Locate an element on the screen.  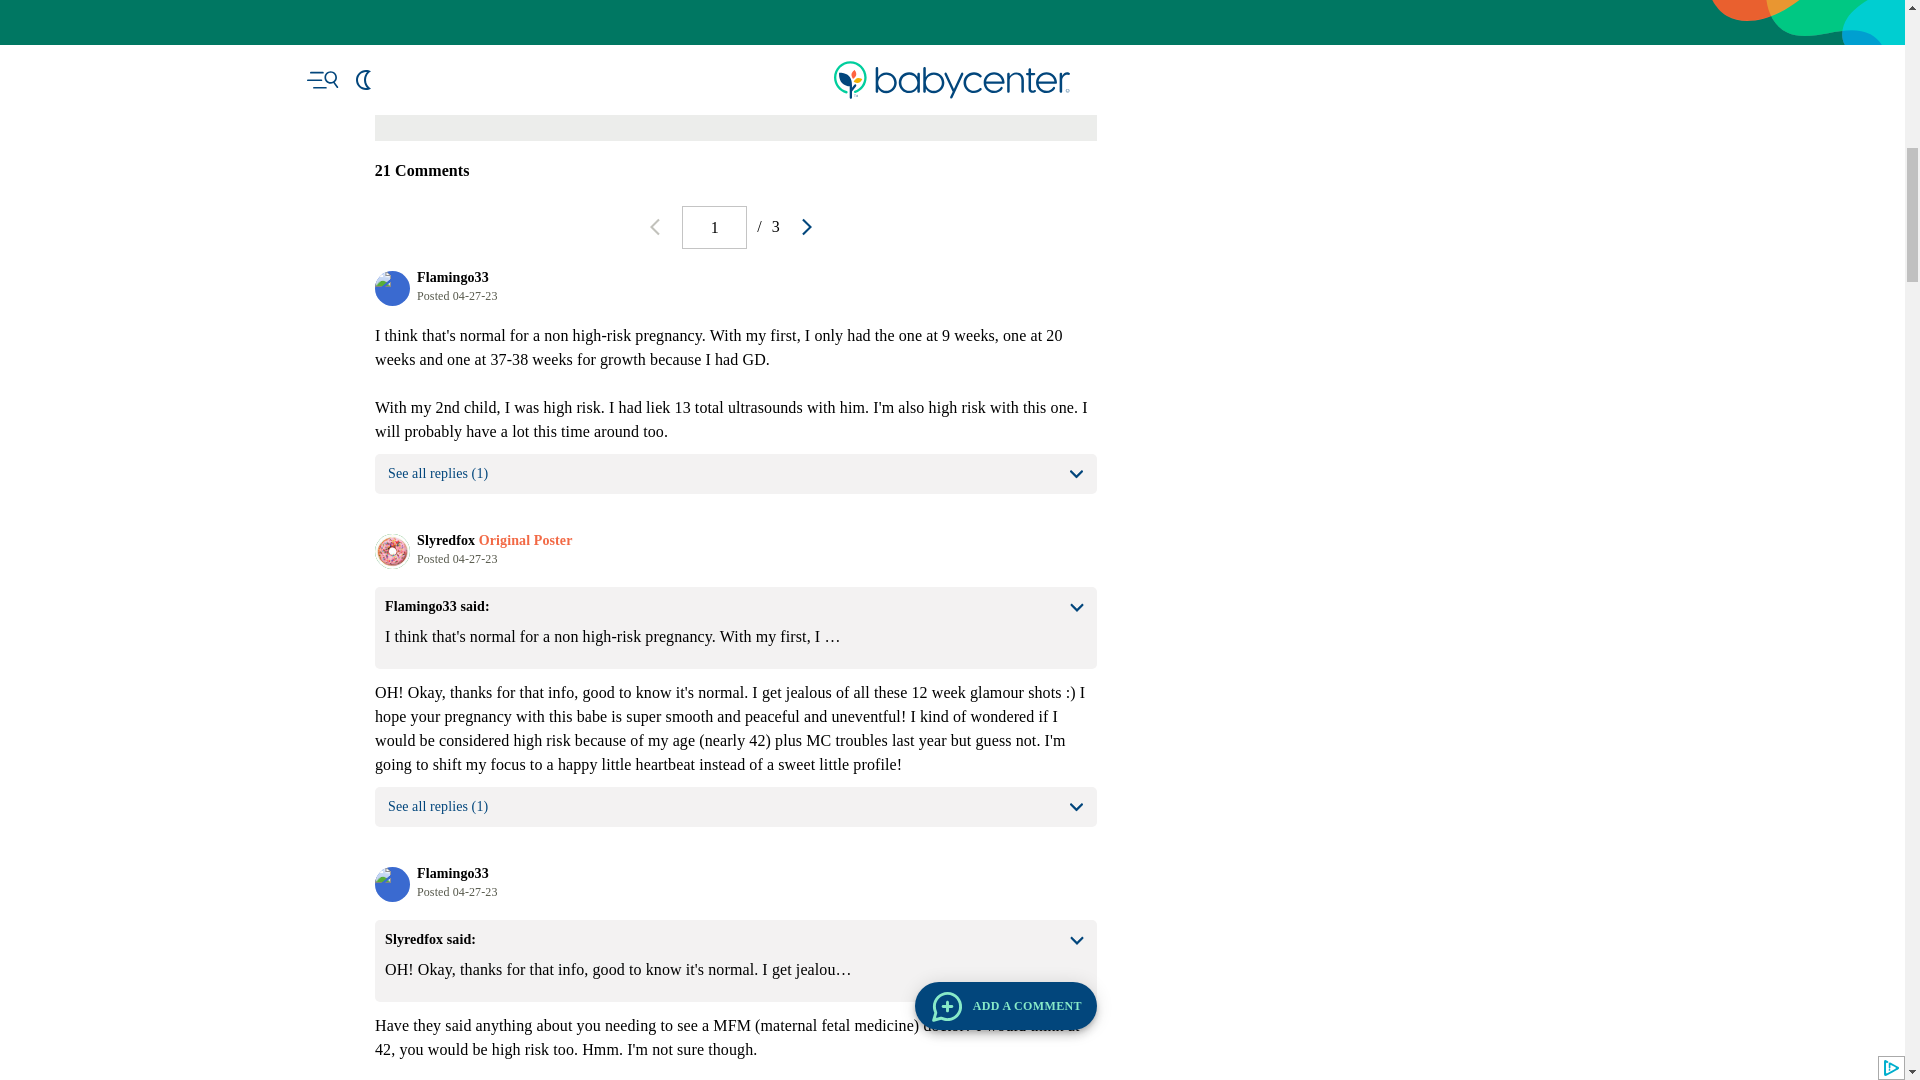
Go to page number is located at coordinates (714, 228).